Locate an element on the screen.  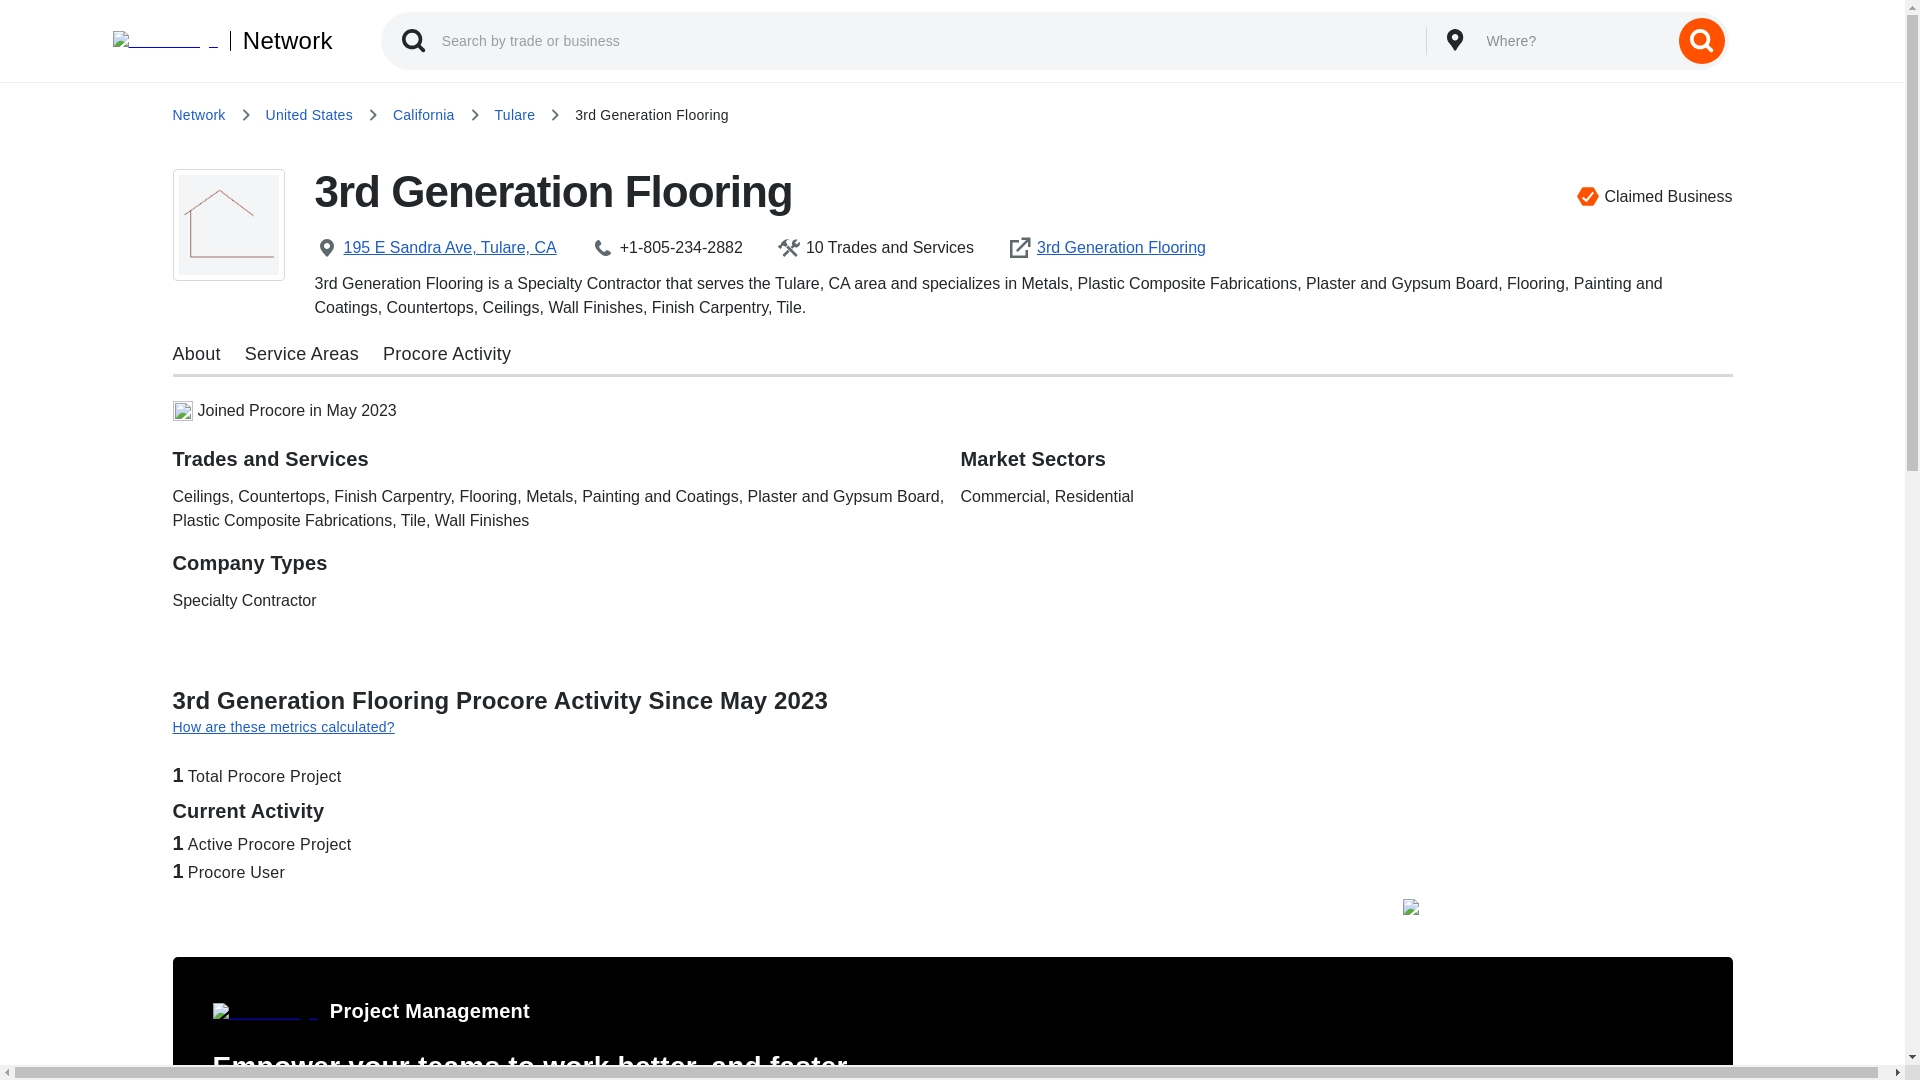
Tulare is located at coordinates (515, 114).